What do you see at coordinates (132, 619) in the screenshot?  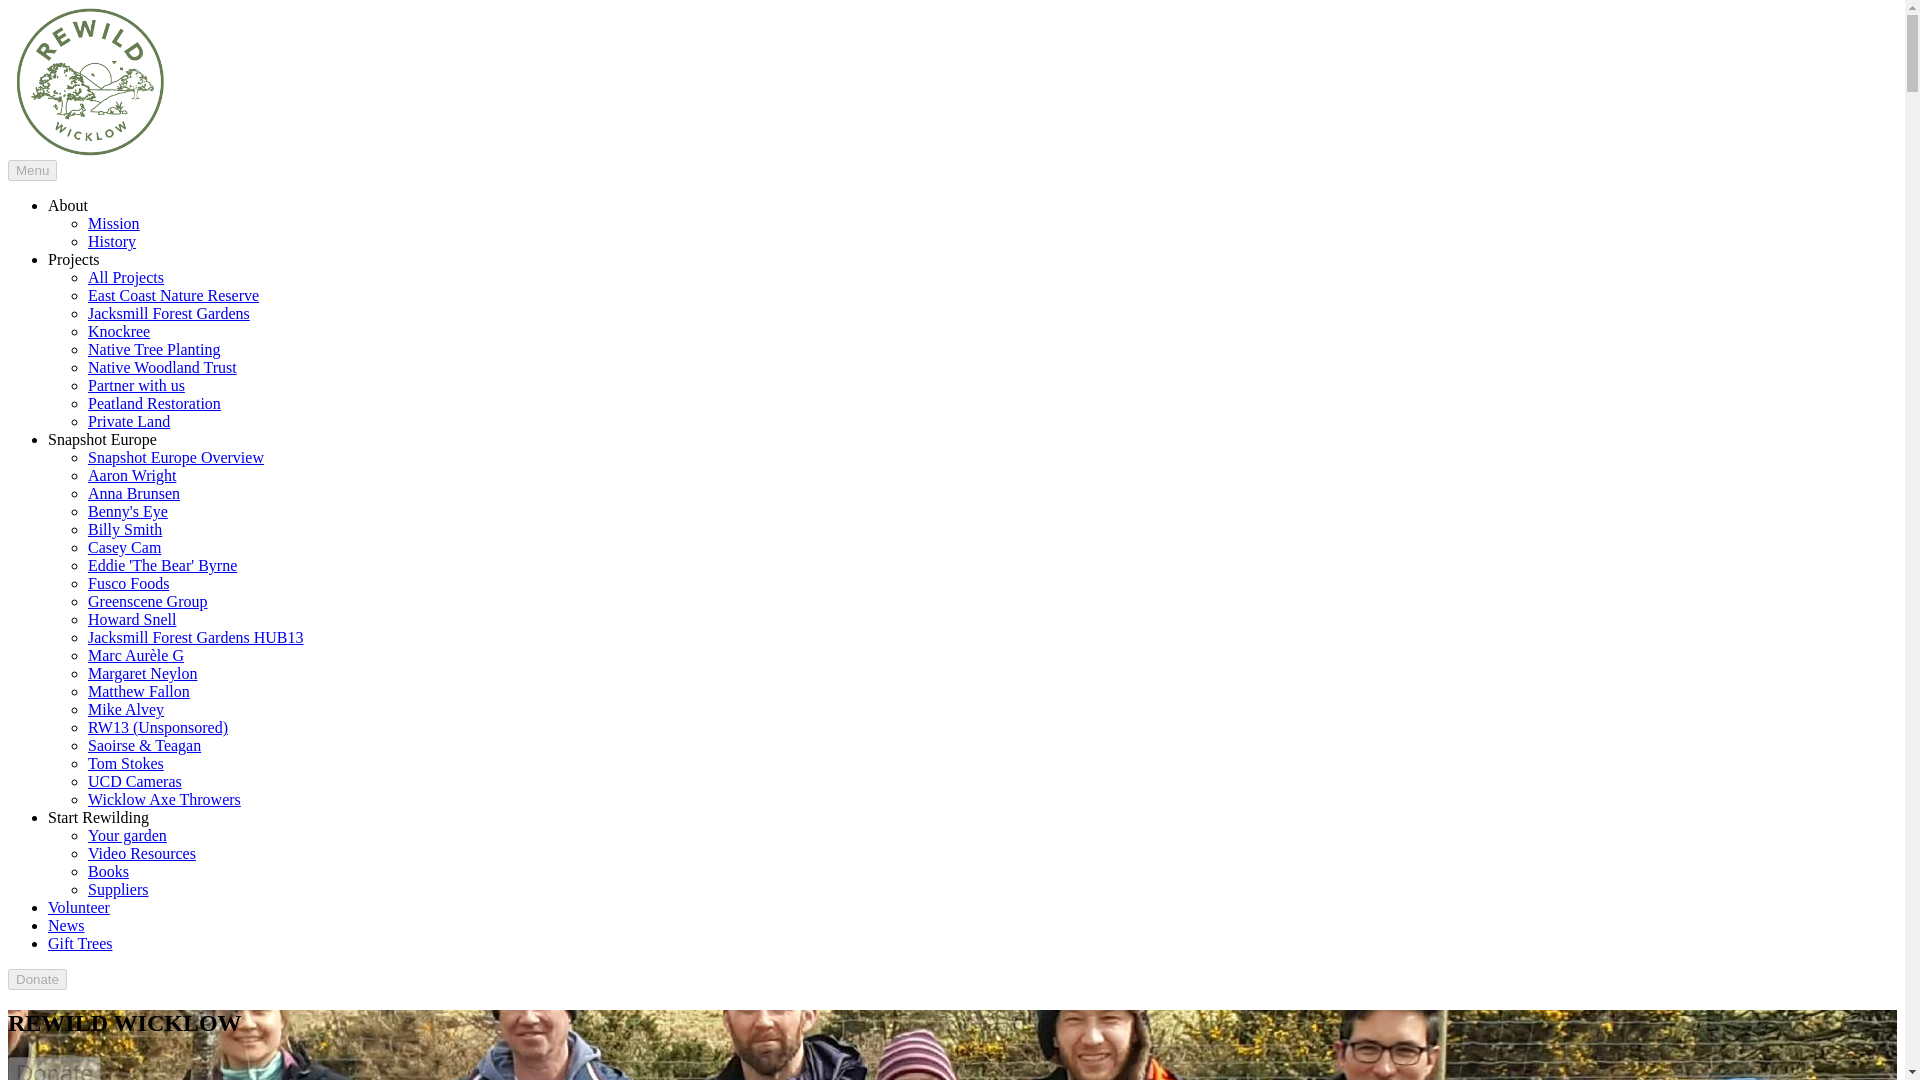 I see `Howard Snell` at bounding box center [132, 619].